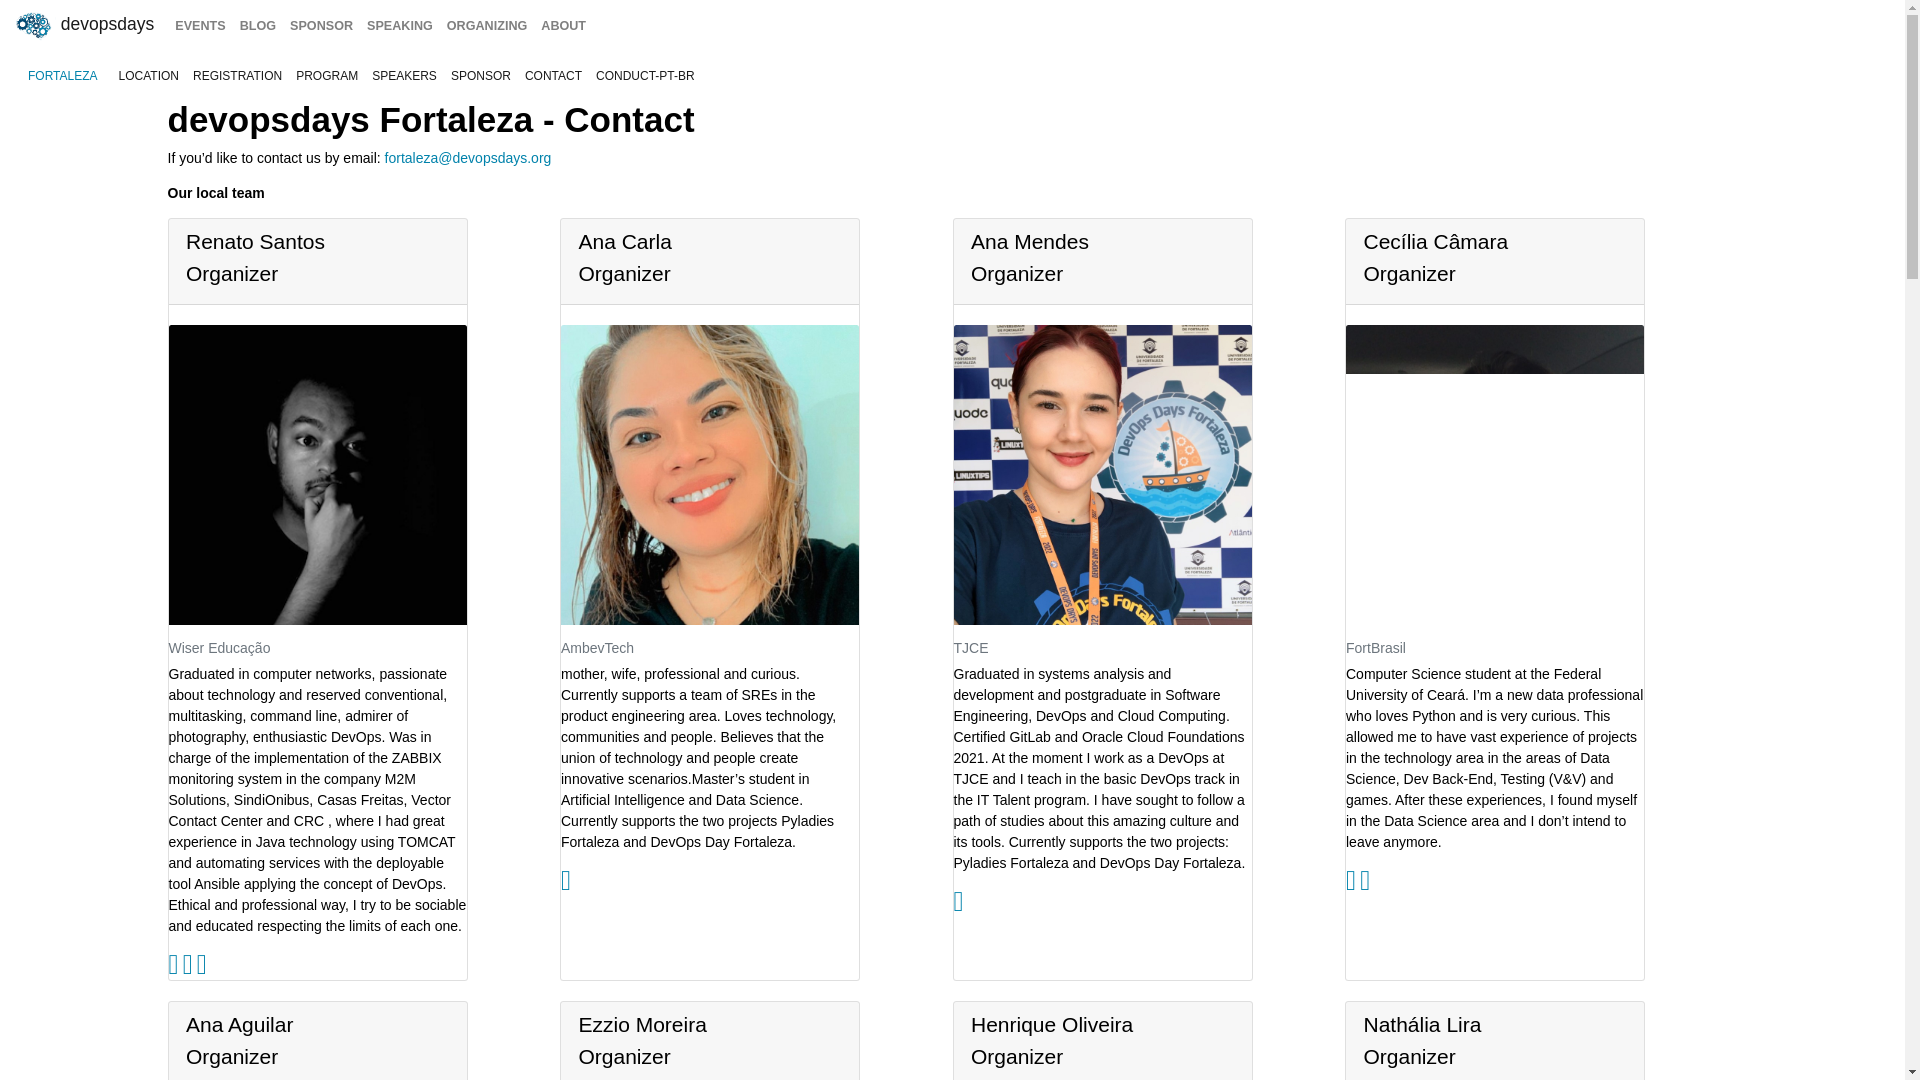 This screenshot has height=1080, width=1920. What do you see at coordinates (83, 26) in the screenshot?
I see `devopsdays` at bounding box center [83, 26].